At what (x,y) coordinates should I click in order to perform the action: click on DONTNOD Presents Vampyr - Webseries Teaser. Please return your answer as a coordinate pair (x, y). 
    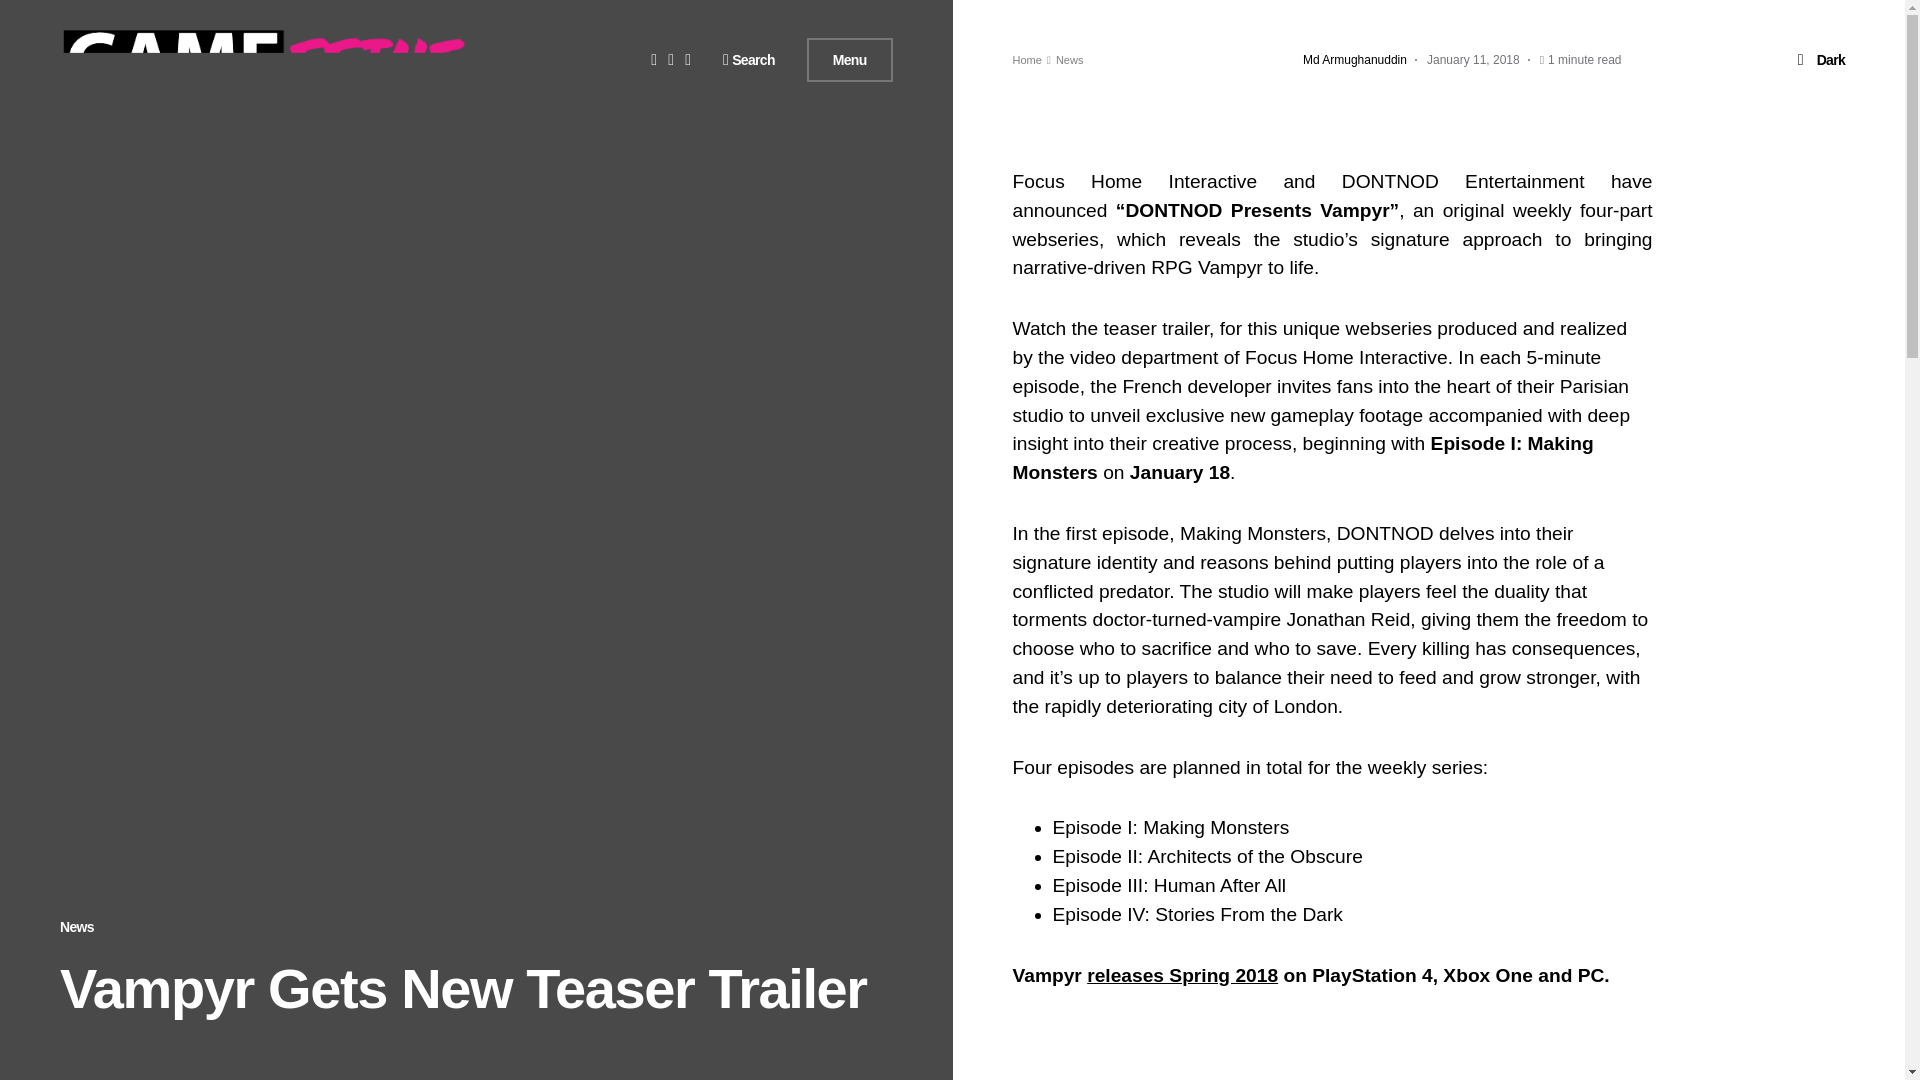
    Looking at the image, I should click on (1331, 1050).